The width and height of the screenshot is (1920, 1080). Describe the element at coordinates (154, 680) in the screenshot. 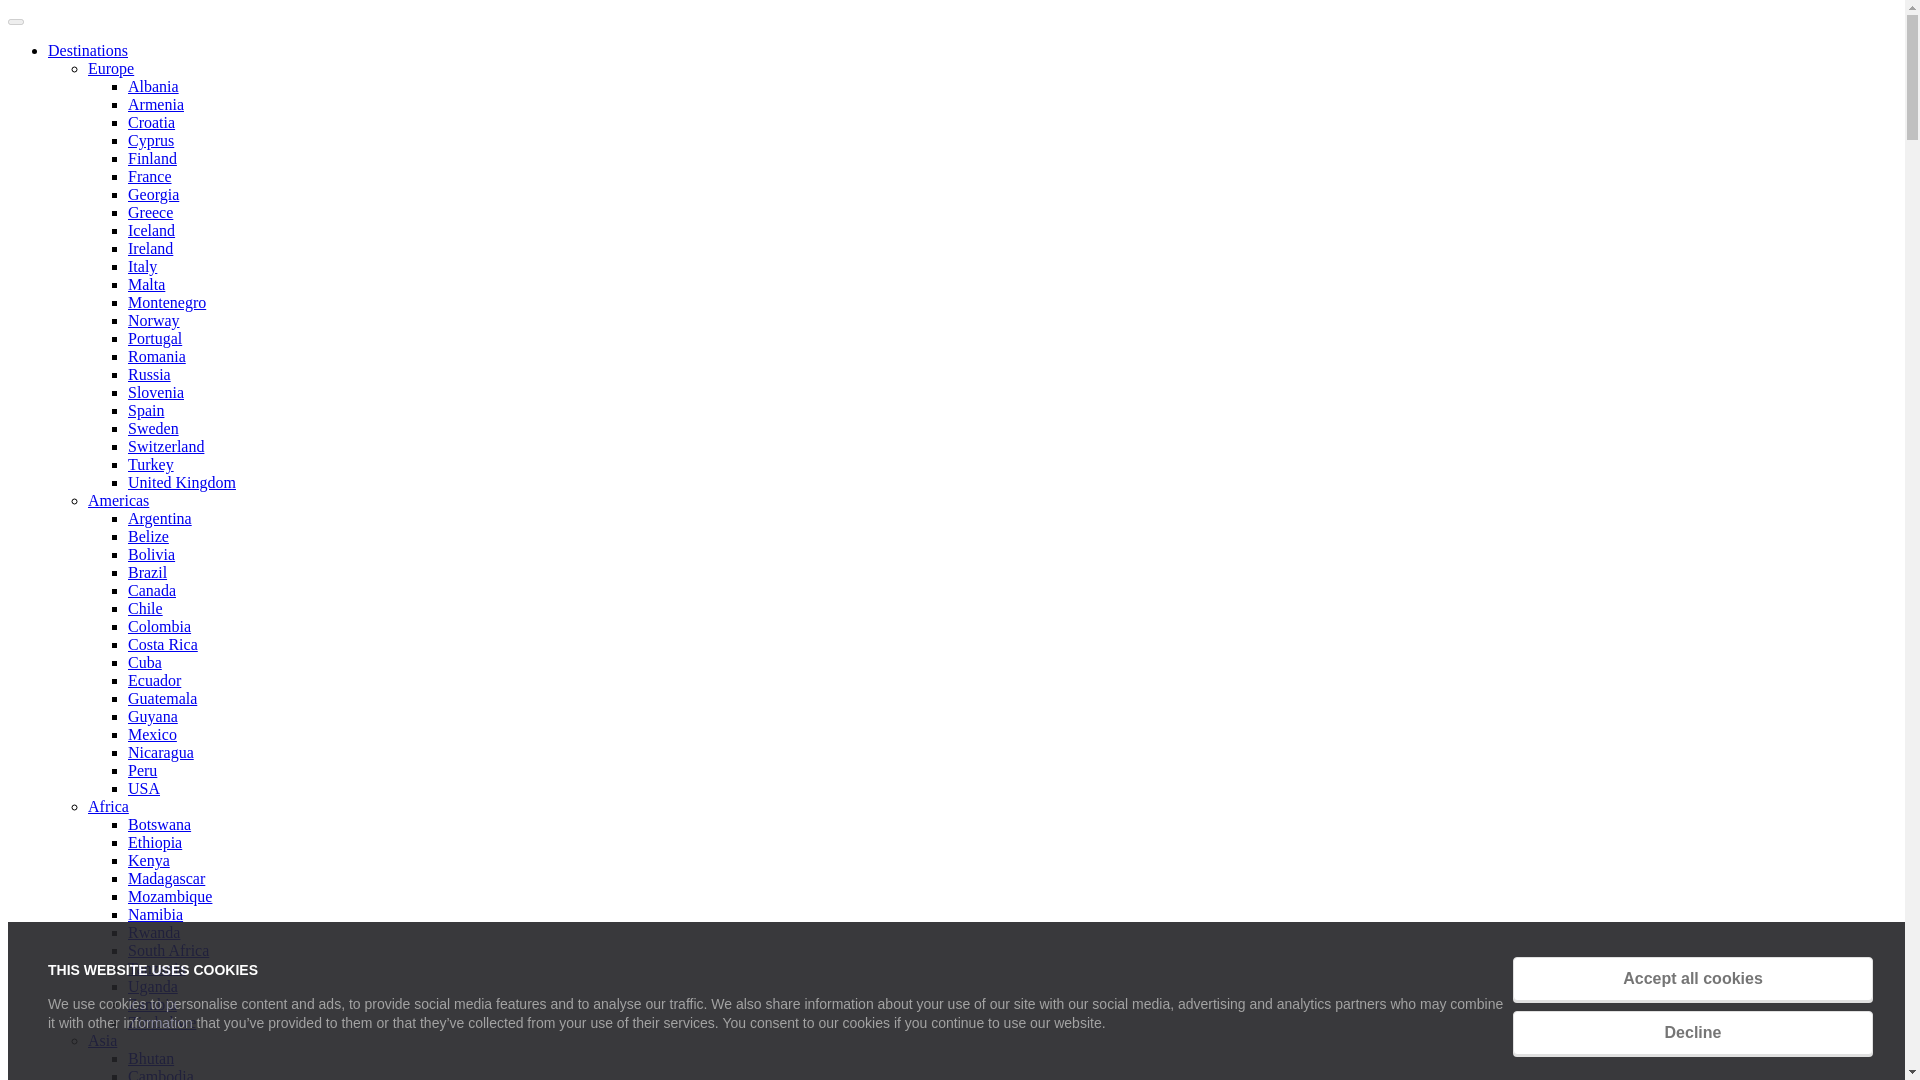

I see `Ecuador` at that location.